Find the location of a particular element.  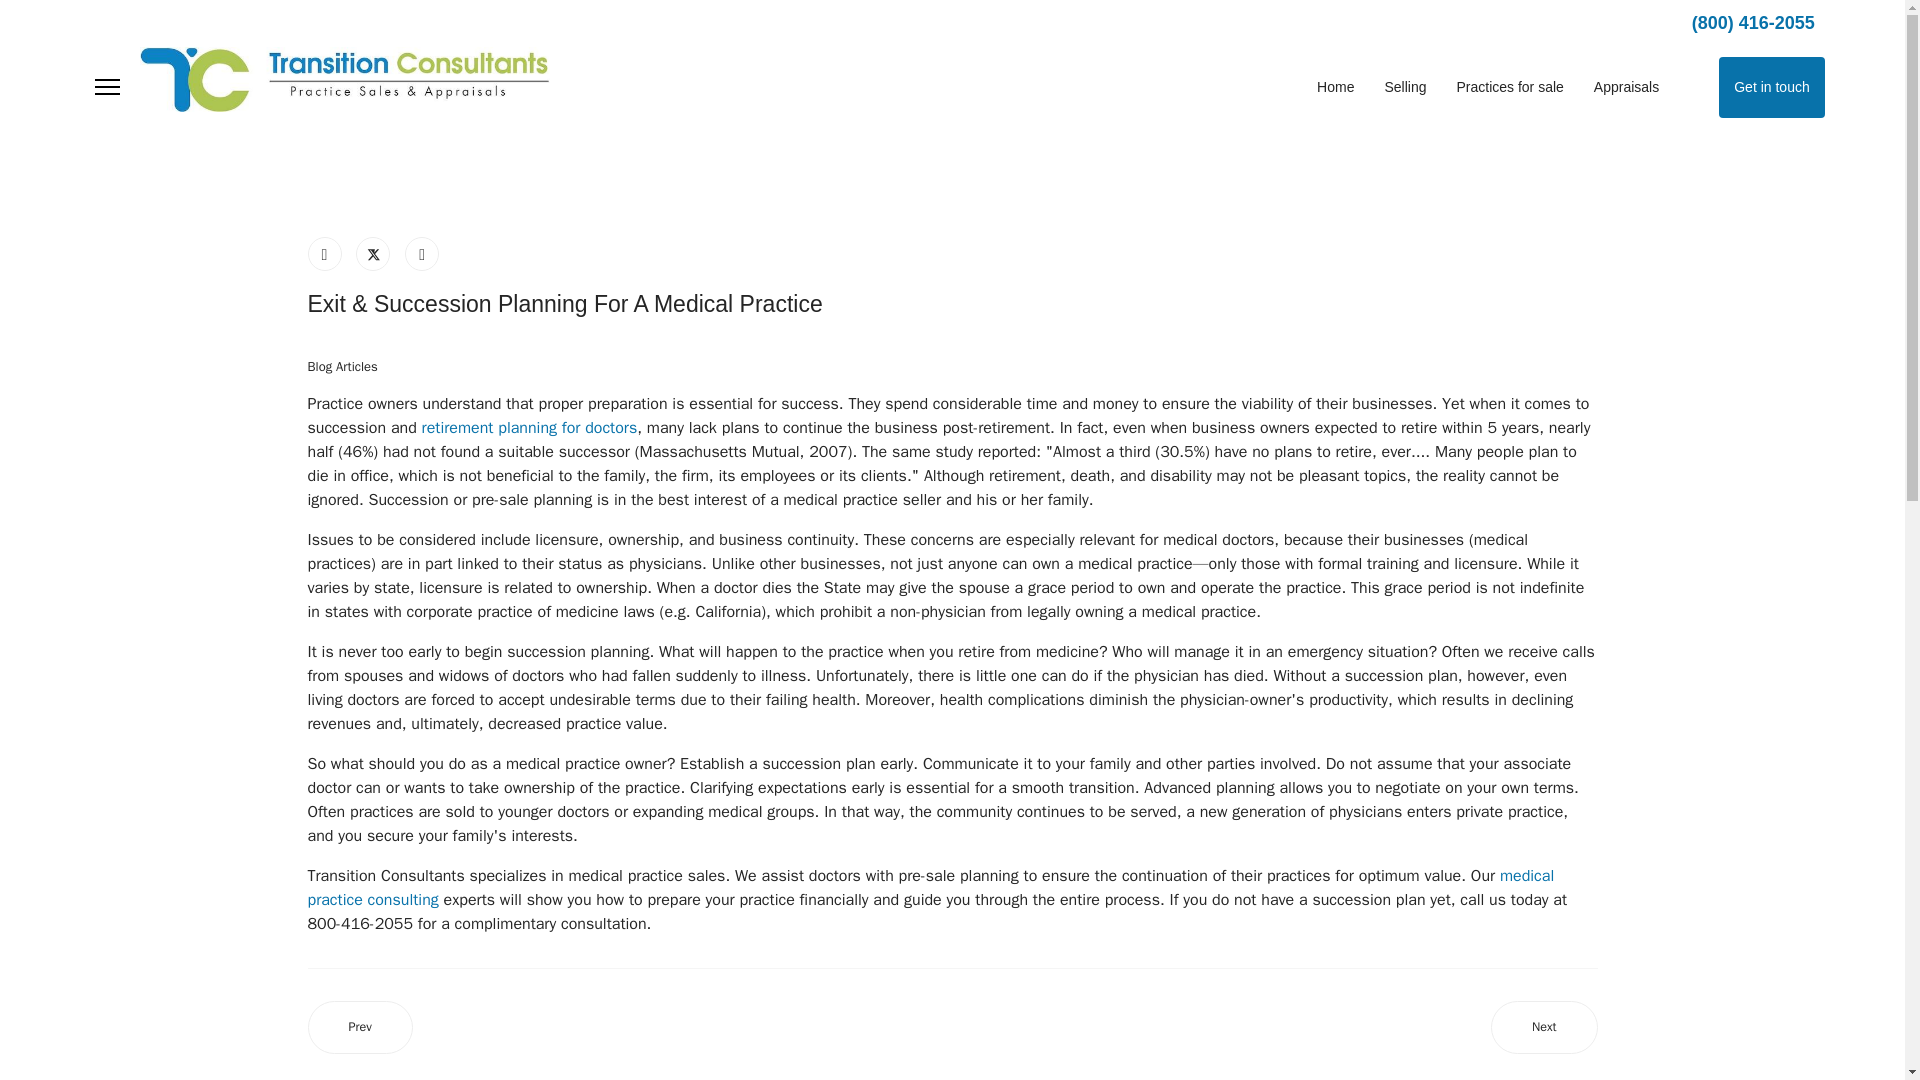

Next is located at coordinates (1544, 1028).